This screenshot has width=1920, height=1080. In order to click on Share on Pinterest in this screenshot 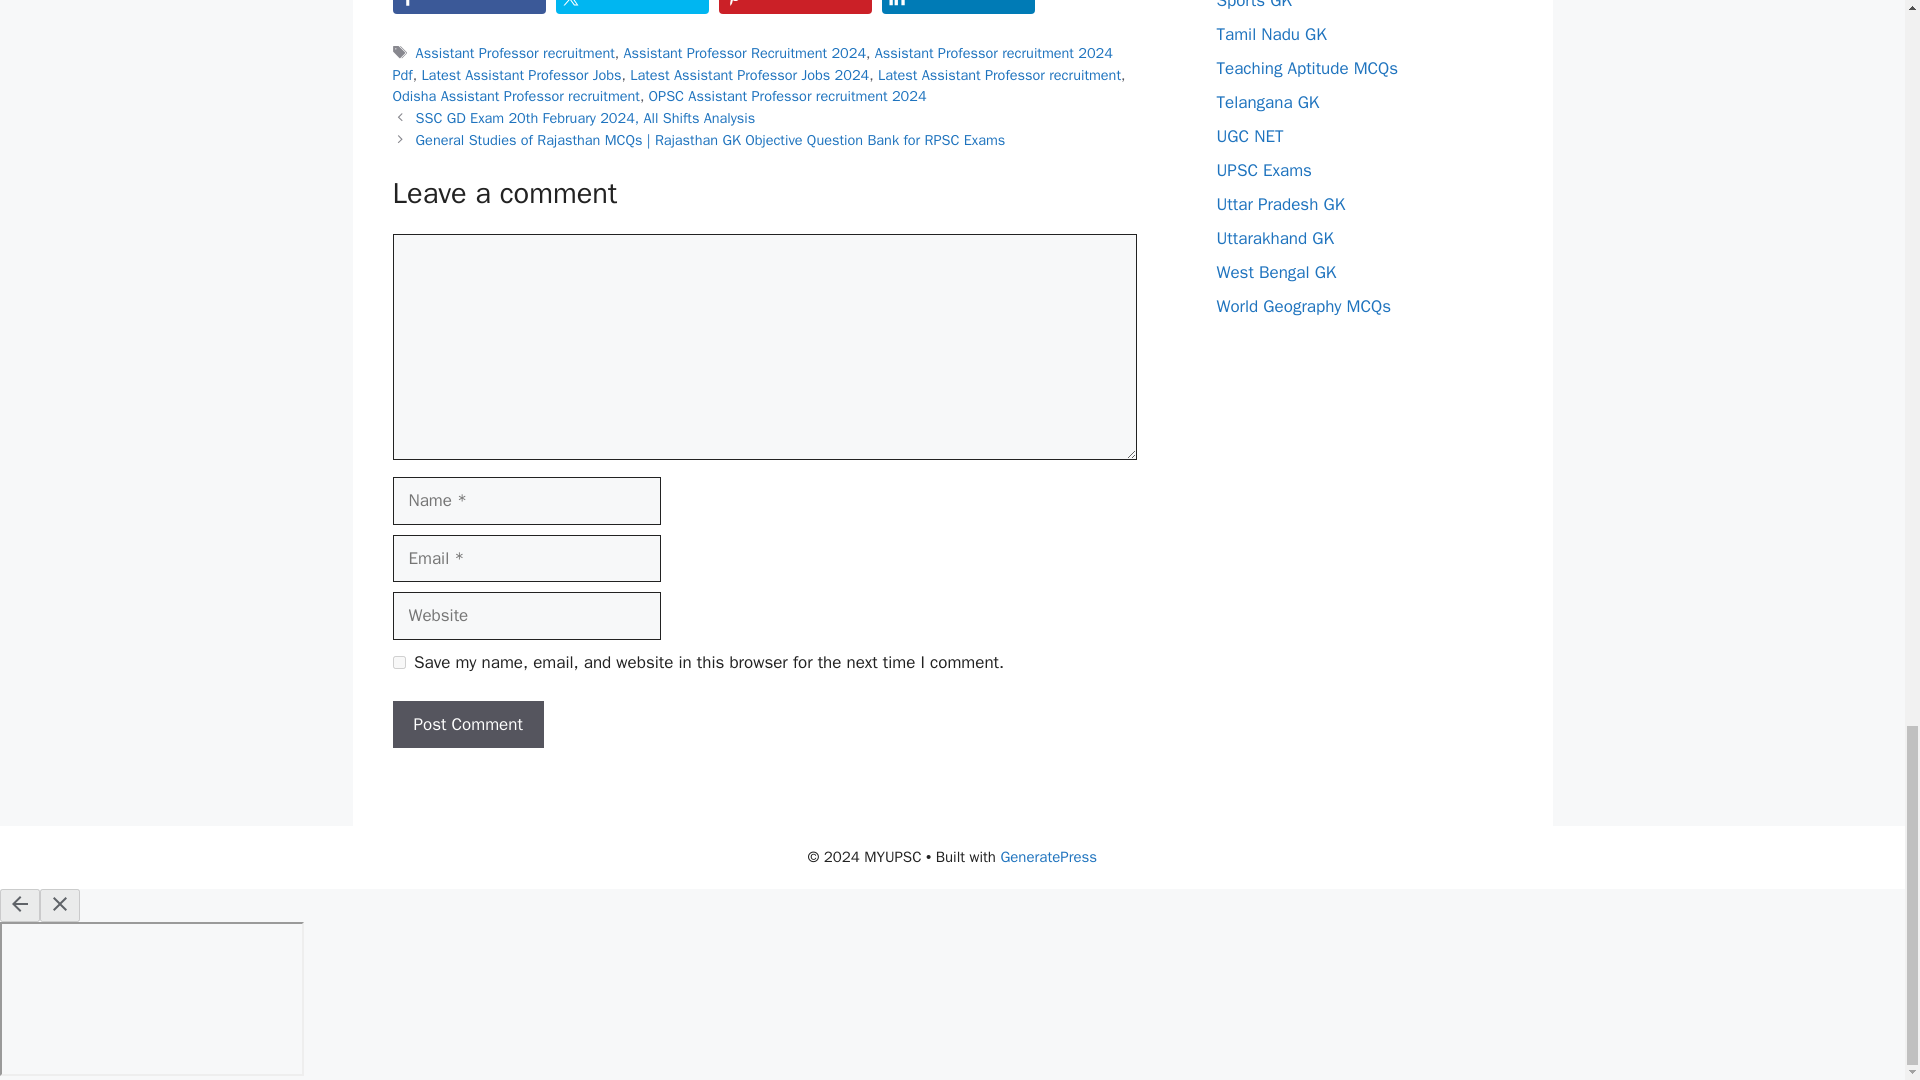, I will do `click(794, 7)`.